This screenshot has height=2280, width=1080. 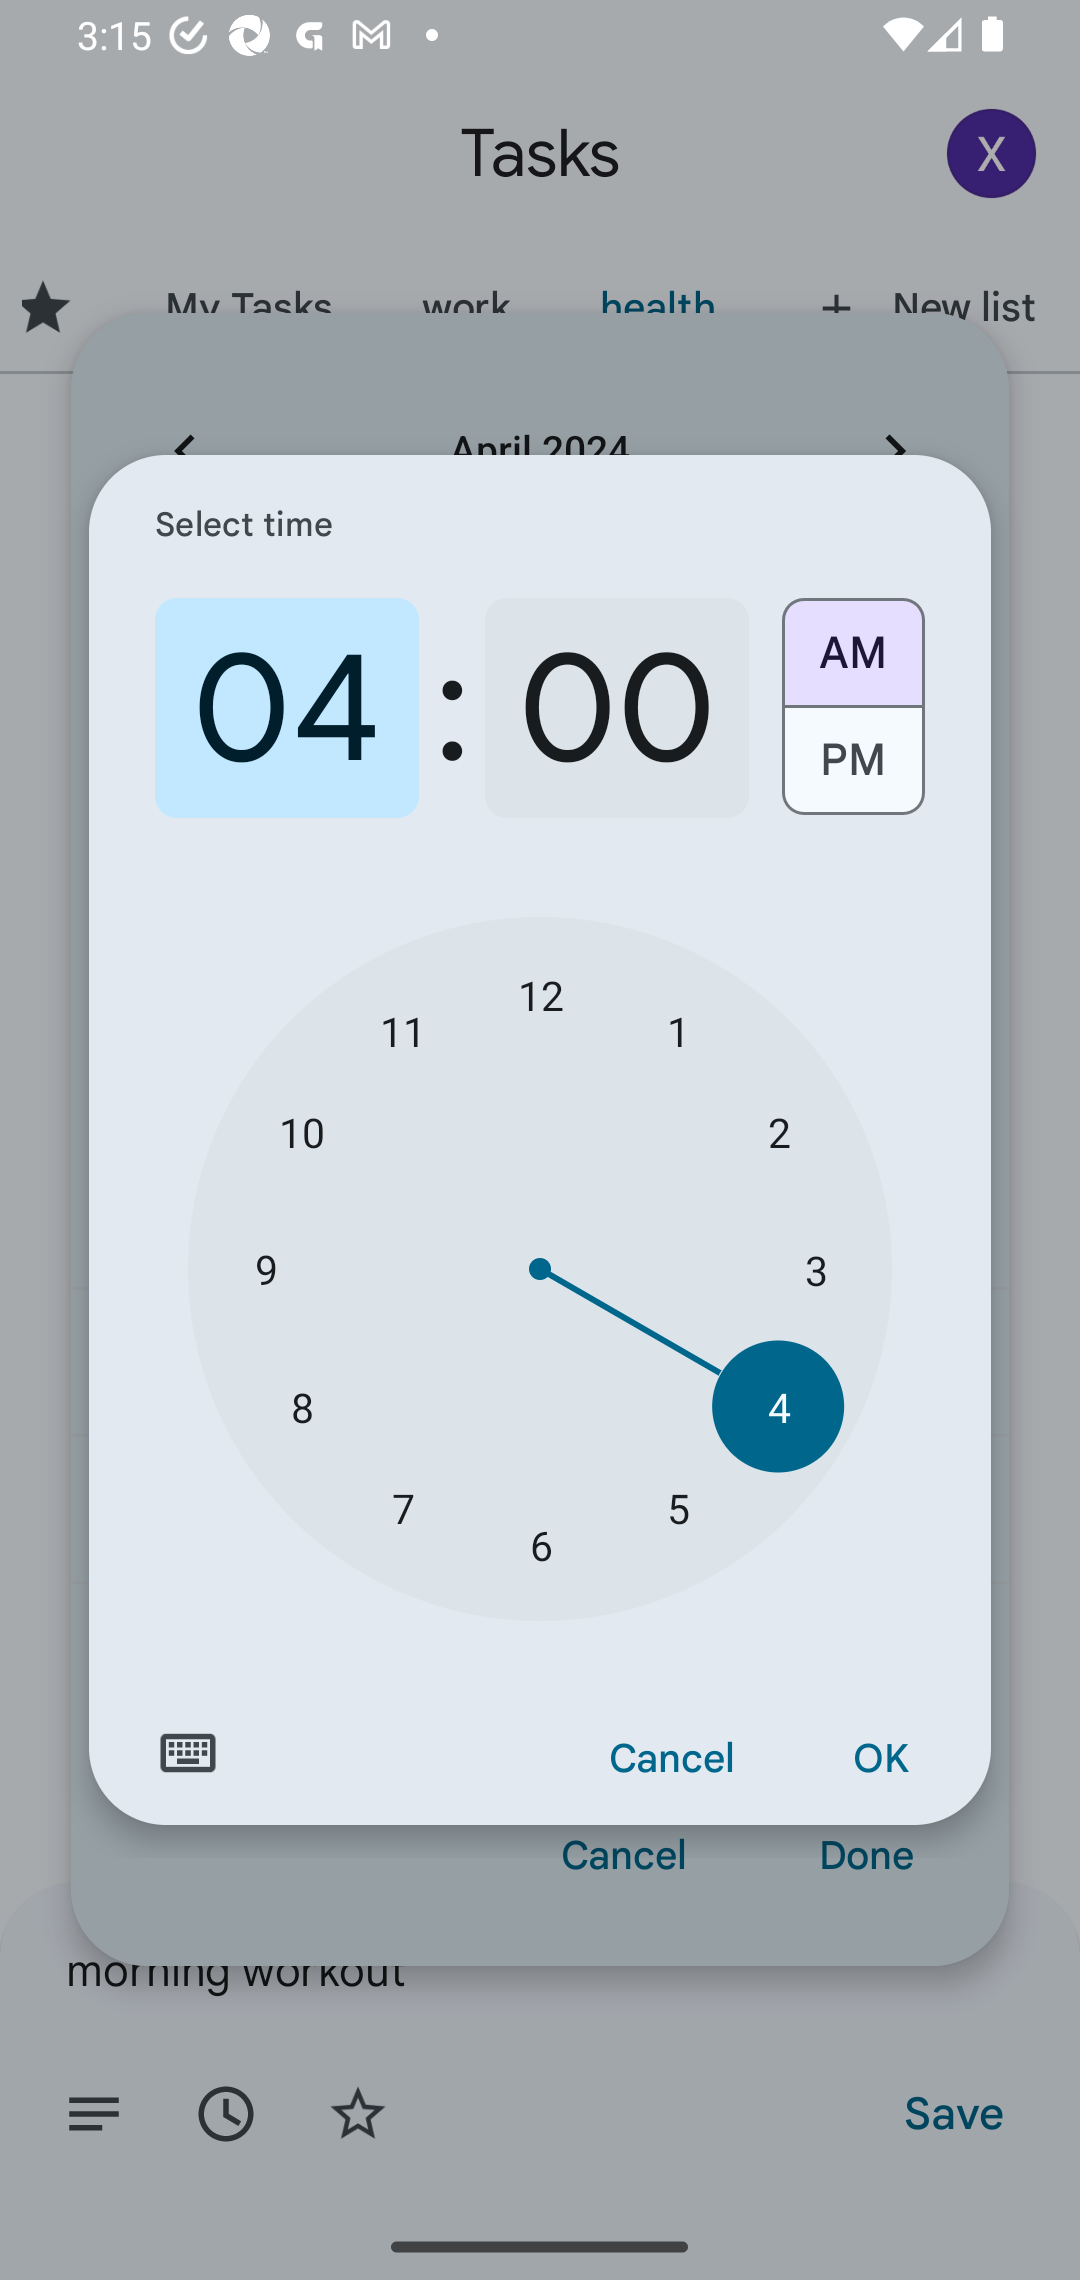 What do you see at coordinates (678, 1506) in the screenshot?
I see `5 5 o'clock` at bounding box center [678, 1506].